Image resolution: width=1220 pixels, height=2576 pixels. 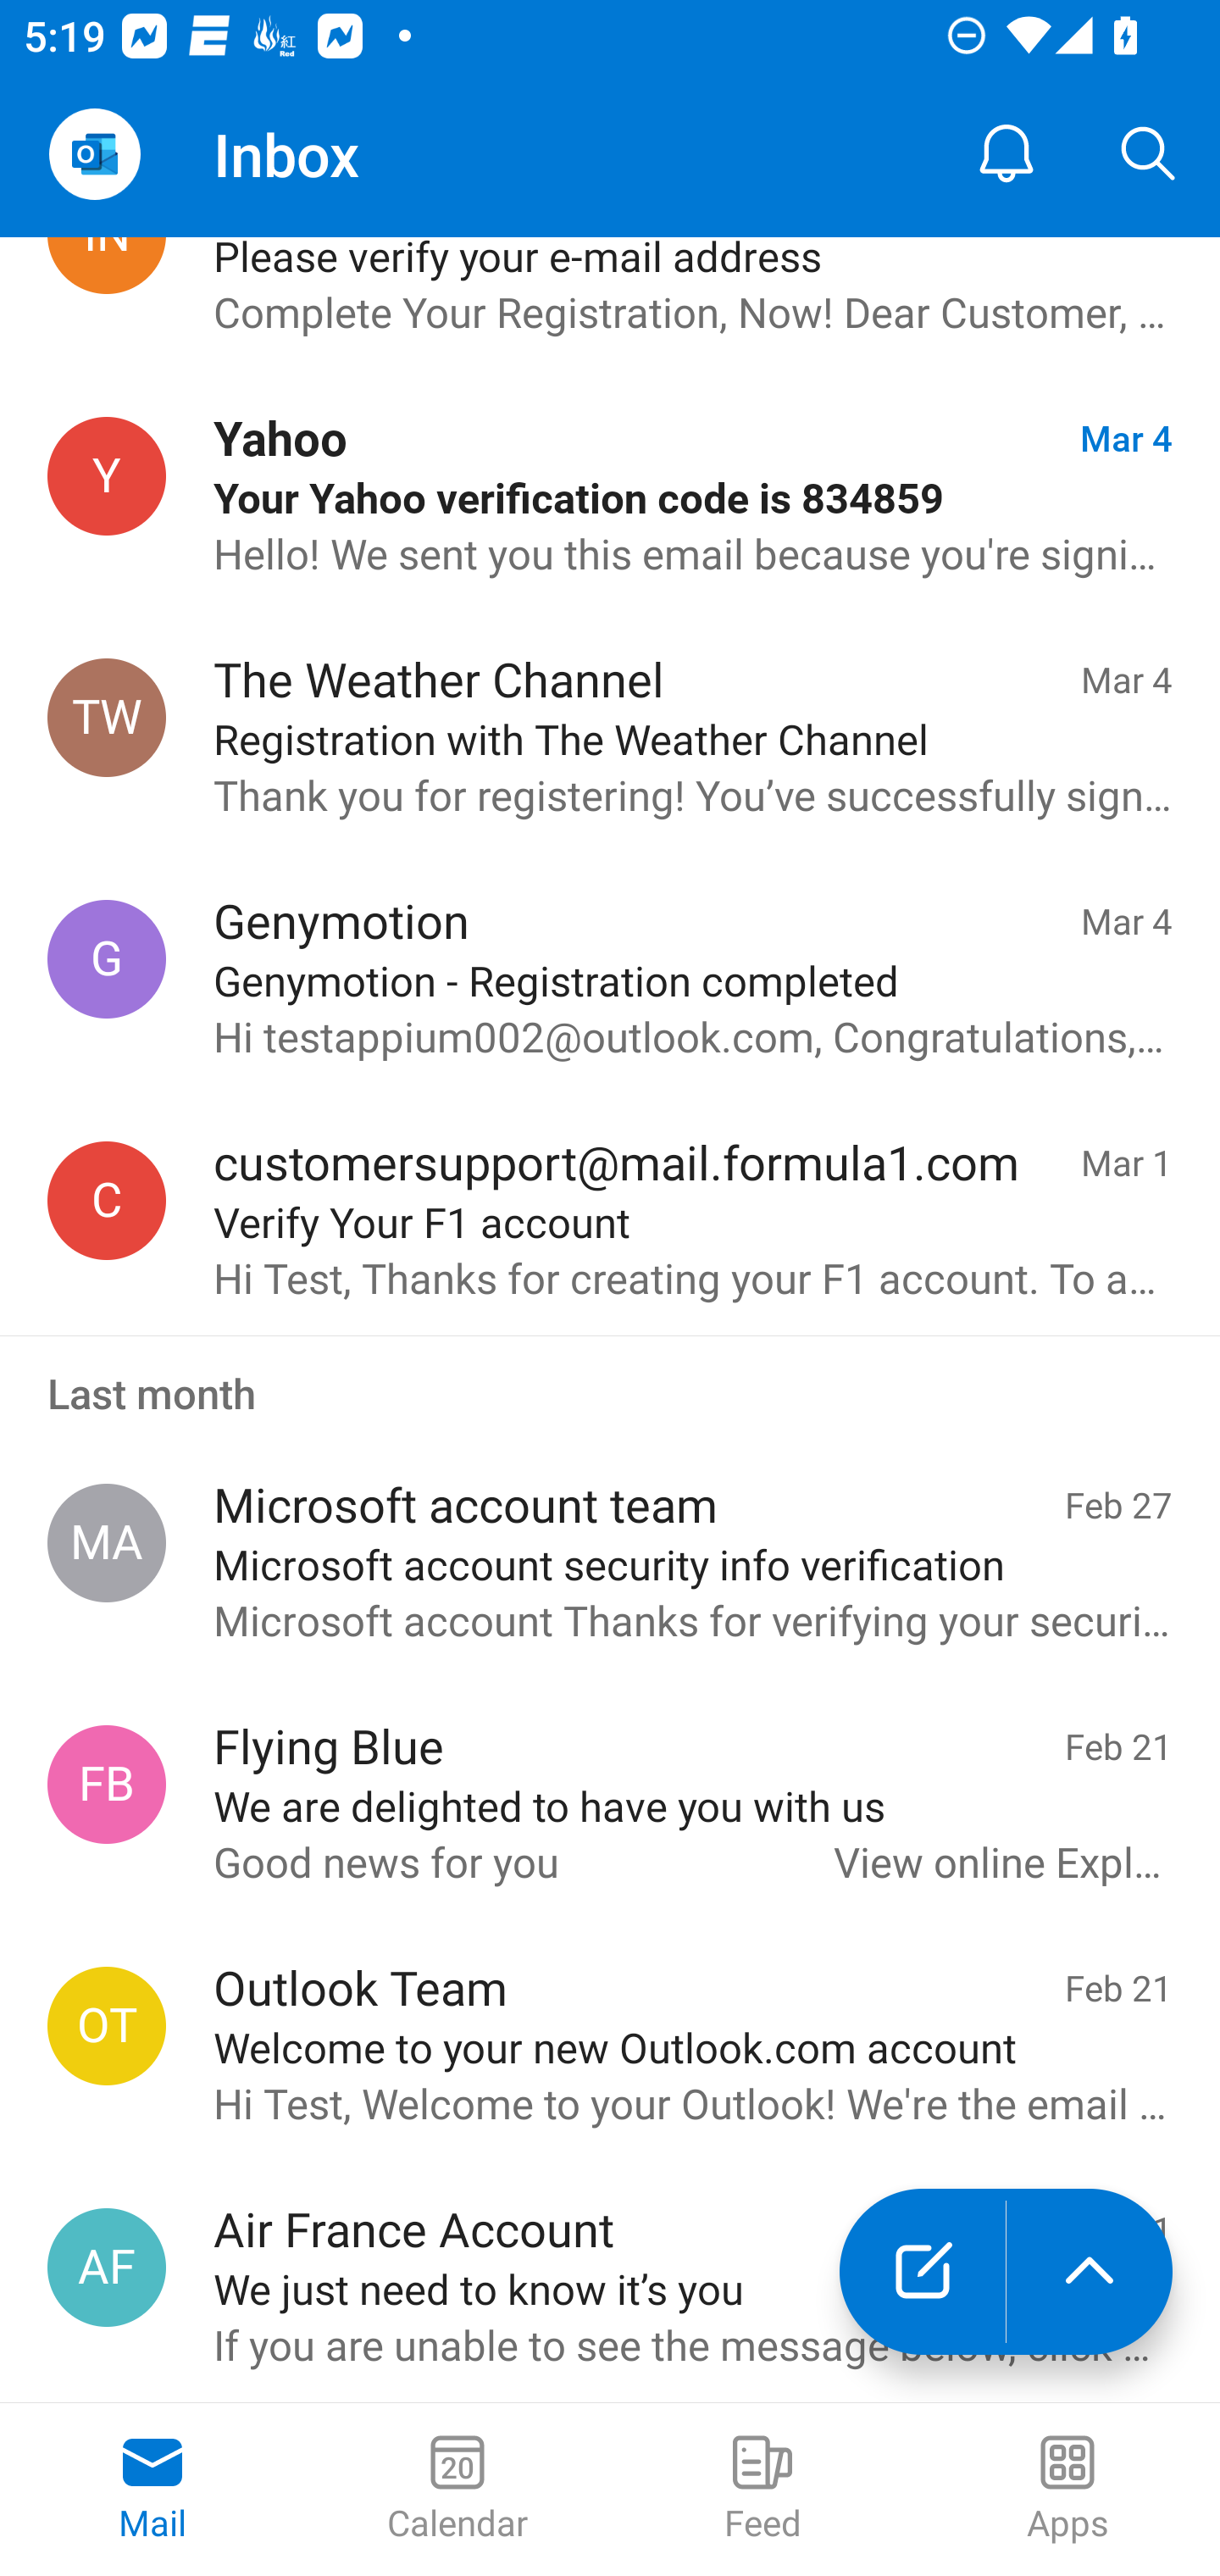 I want to click on Air France Account, account@infos-airfrance.com, so click(x=107, y=2267).